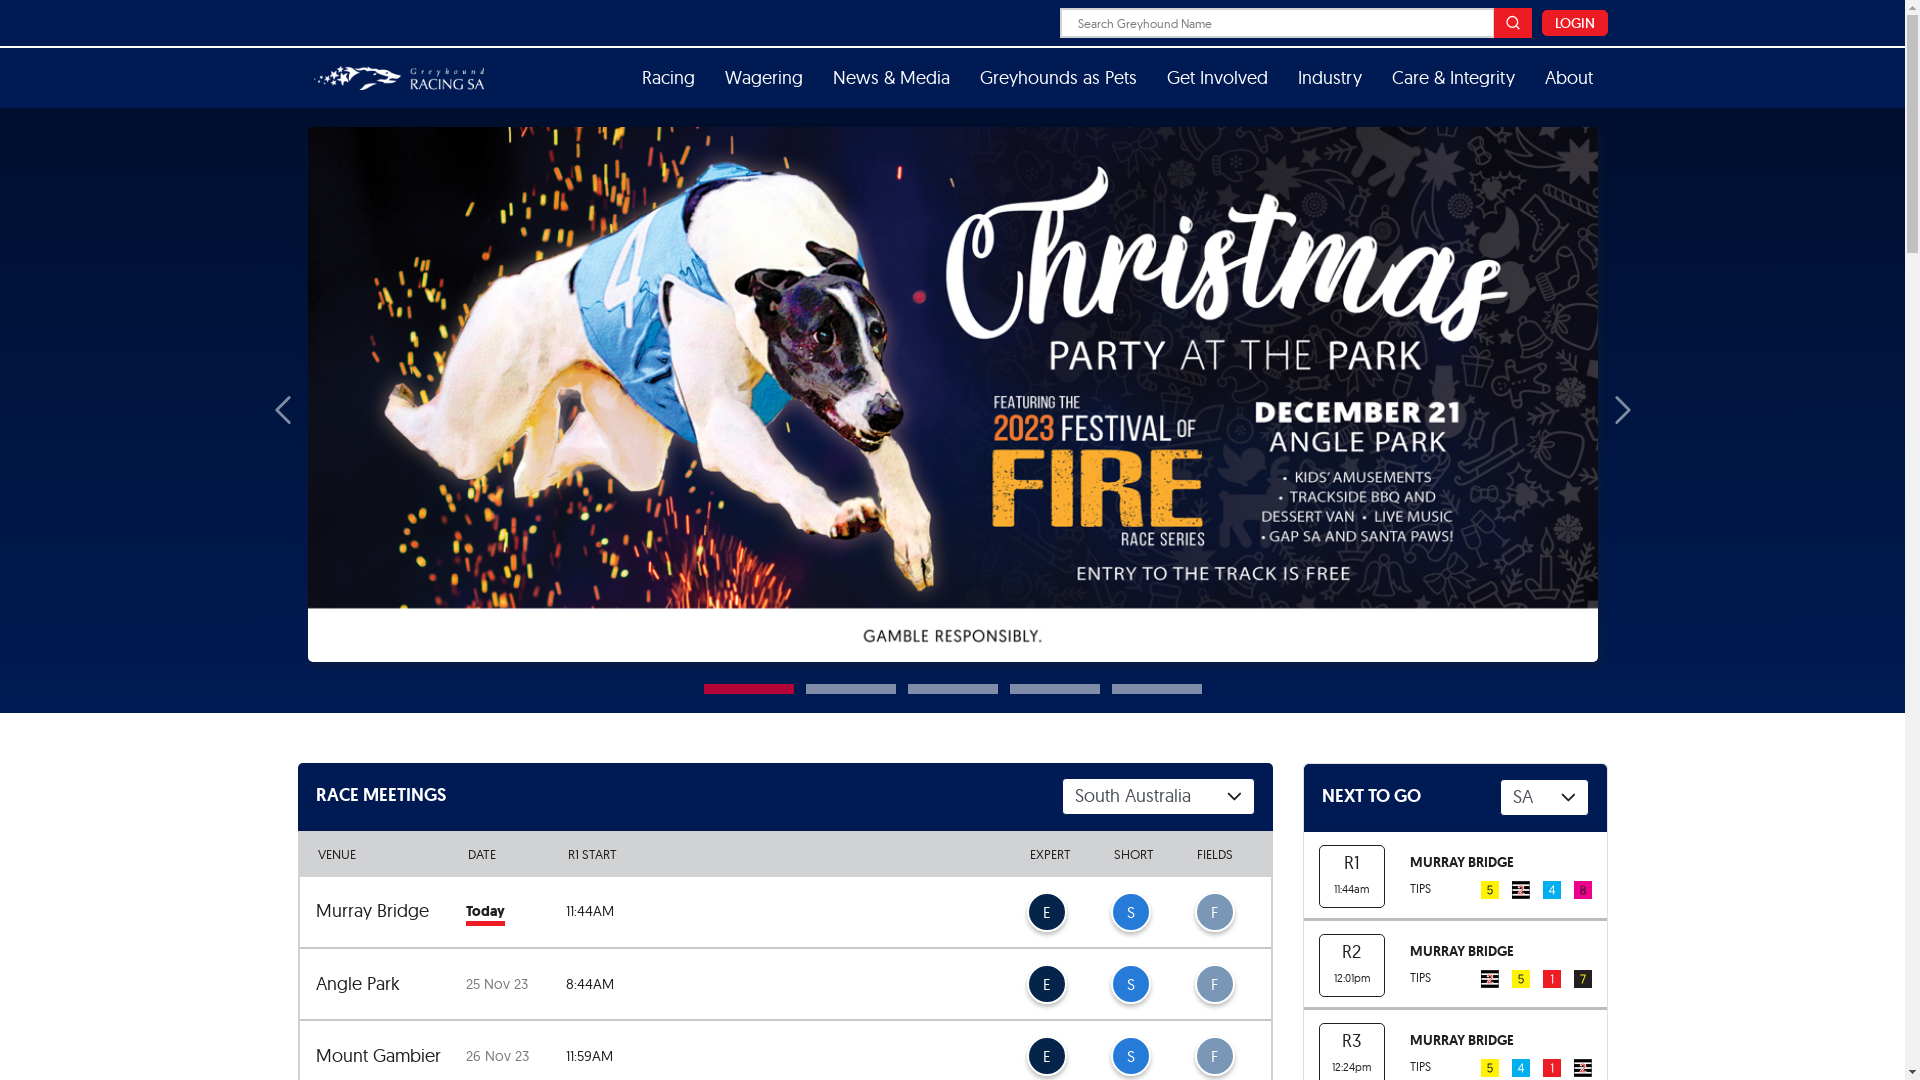 This screenshot has width=1920, height=1080. Describe the element at coordinates (891, 78) in the screenshot. I see `News & Media` at that location.